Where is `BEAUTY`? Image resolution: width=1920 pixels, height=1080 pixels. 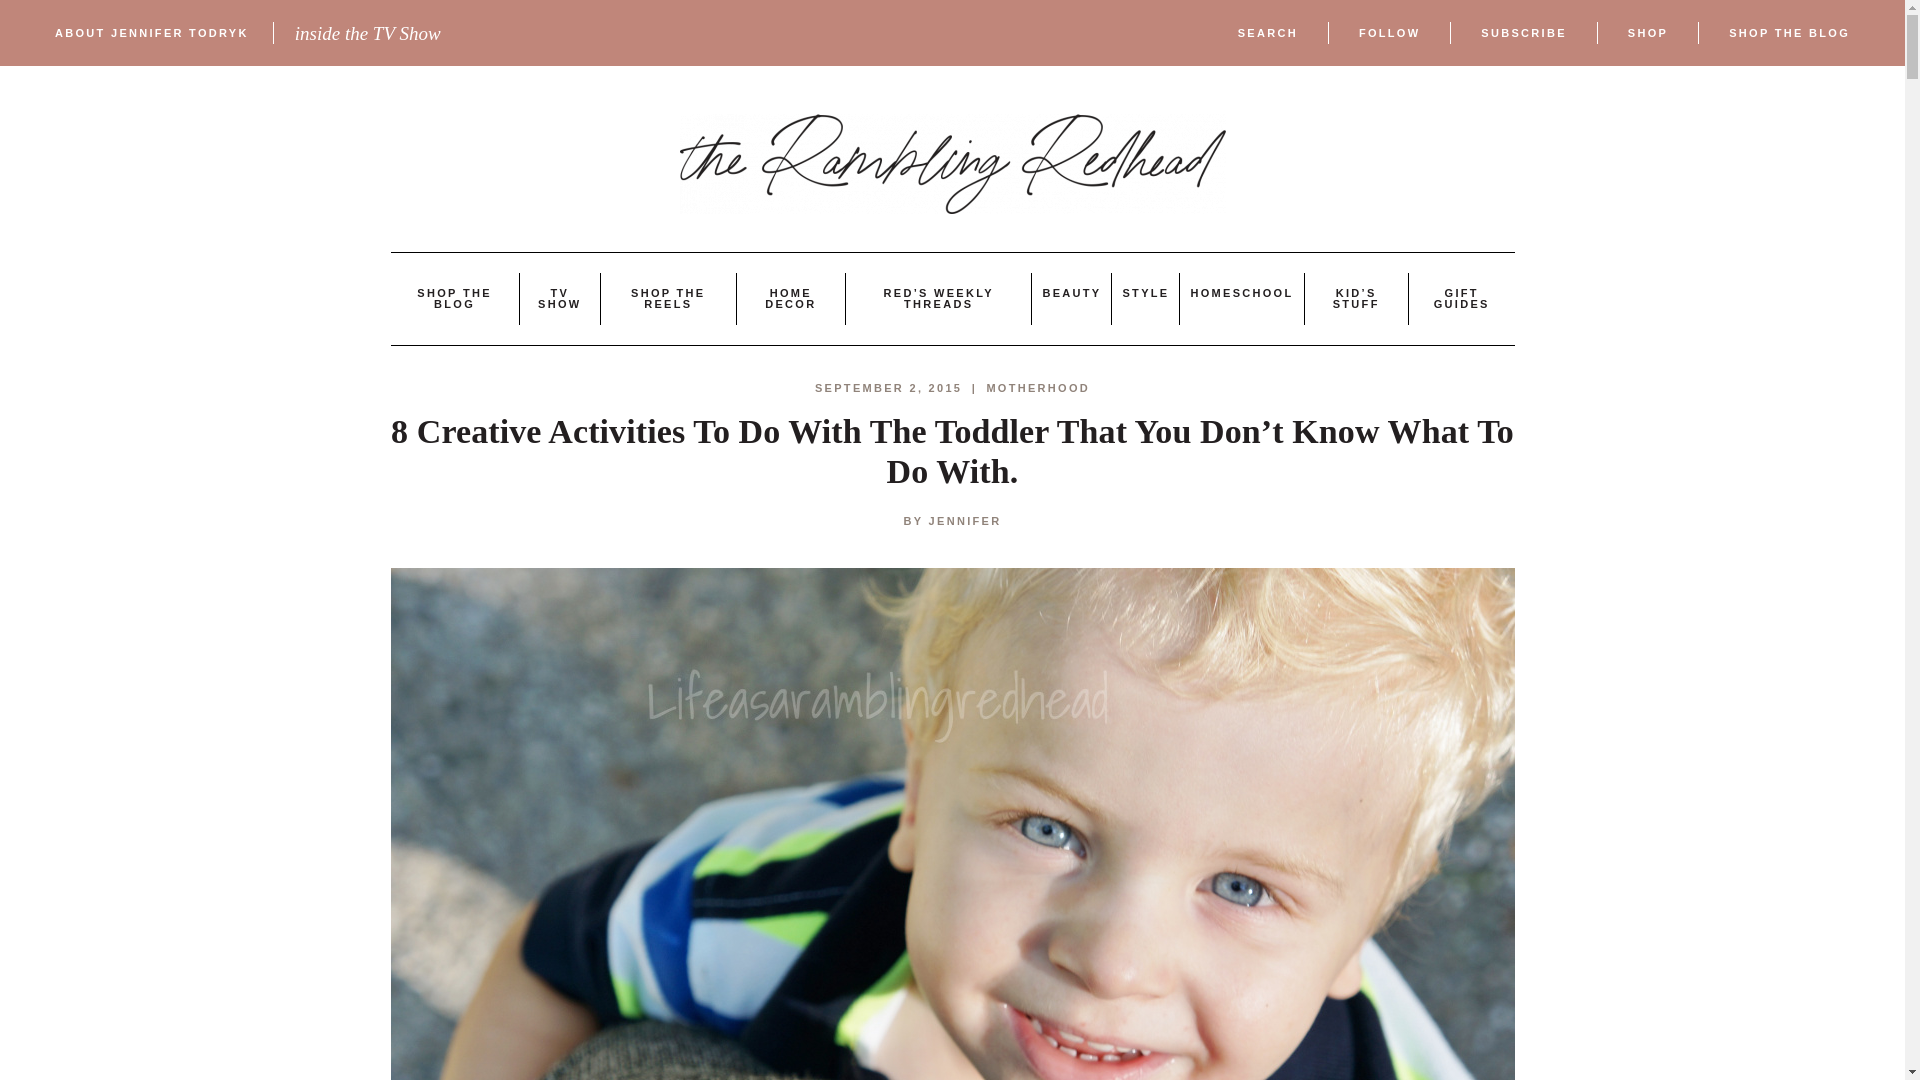
BEAUTY is located at coordinates (1071, 293).